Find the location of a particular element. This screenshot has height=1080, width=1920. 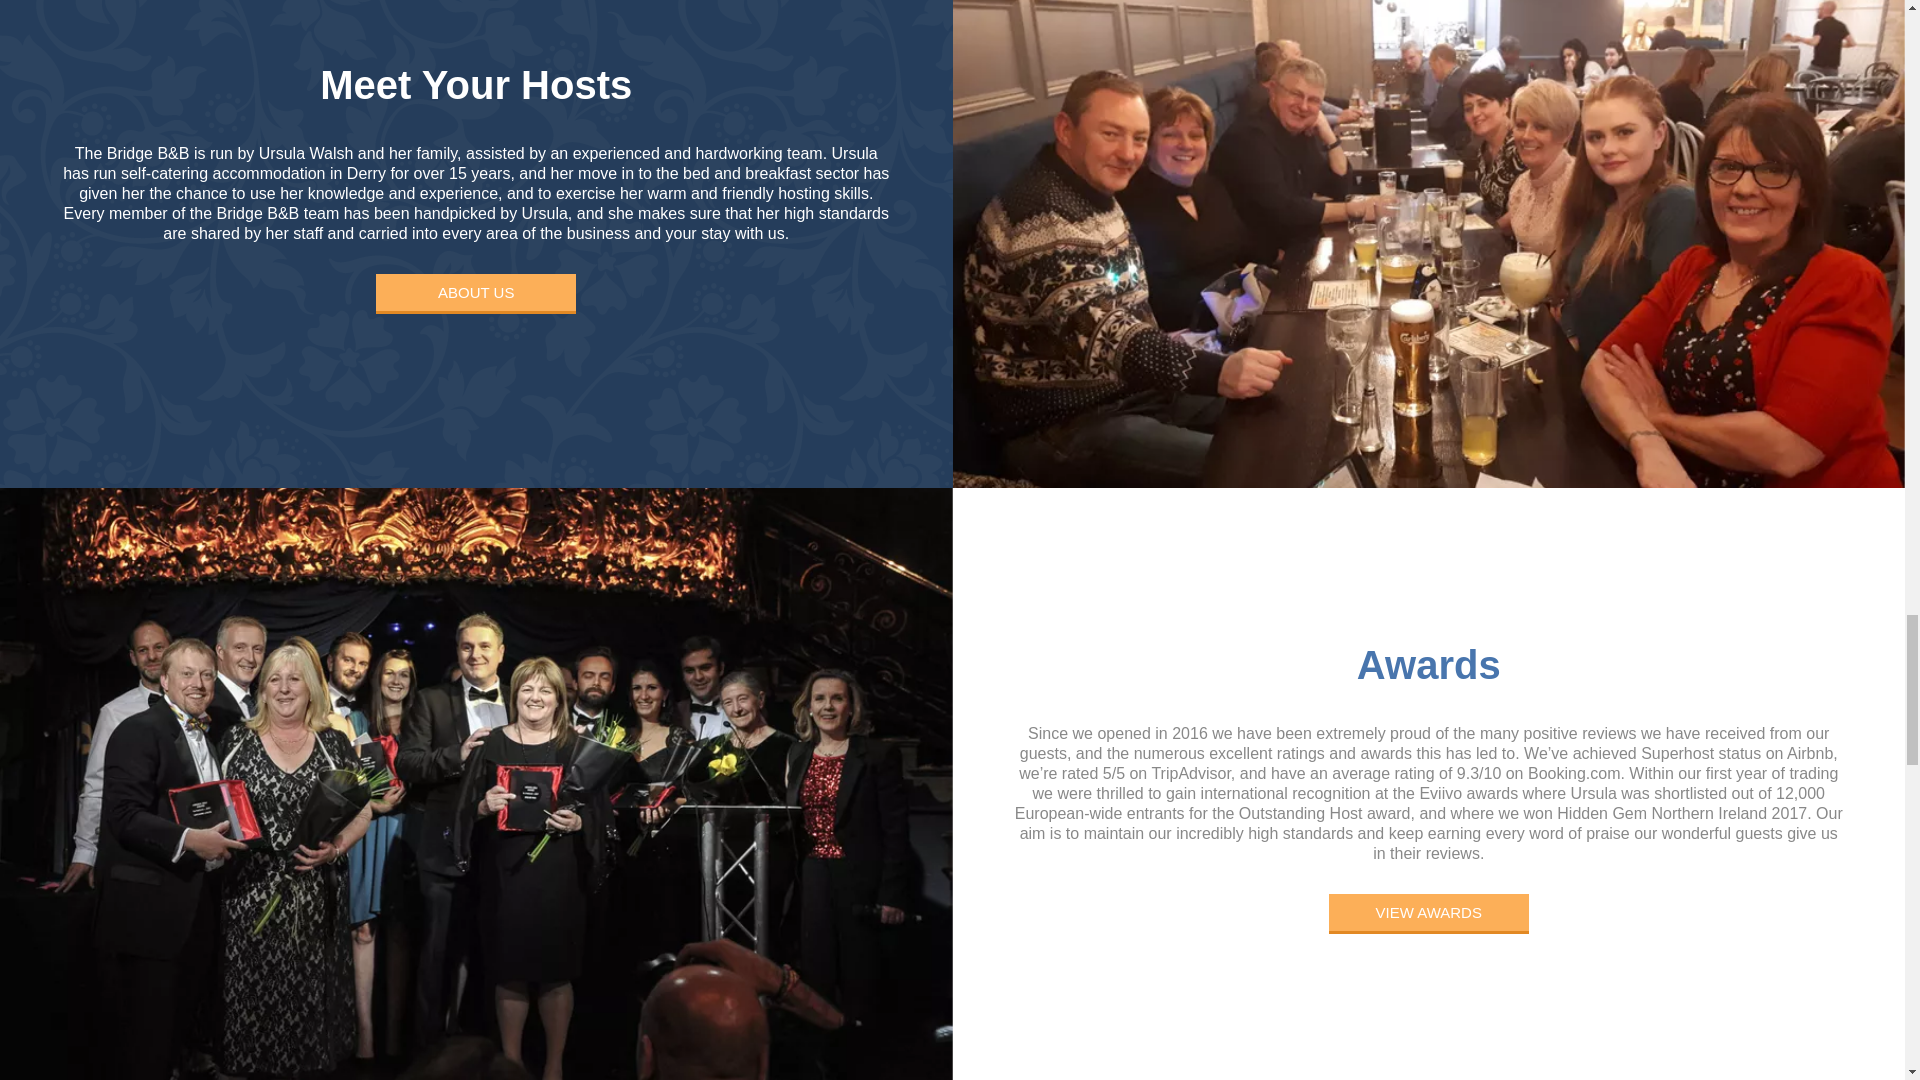

ABOUT US is located at coordinates (476, 294).